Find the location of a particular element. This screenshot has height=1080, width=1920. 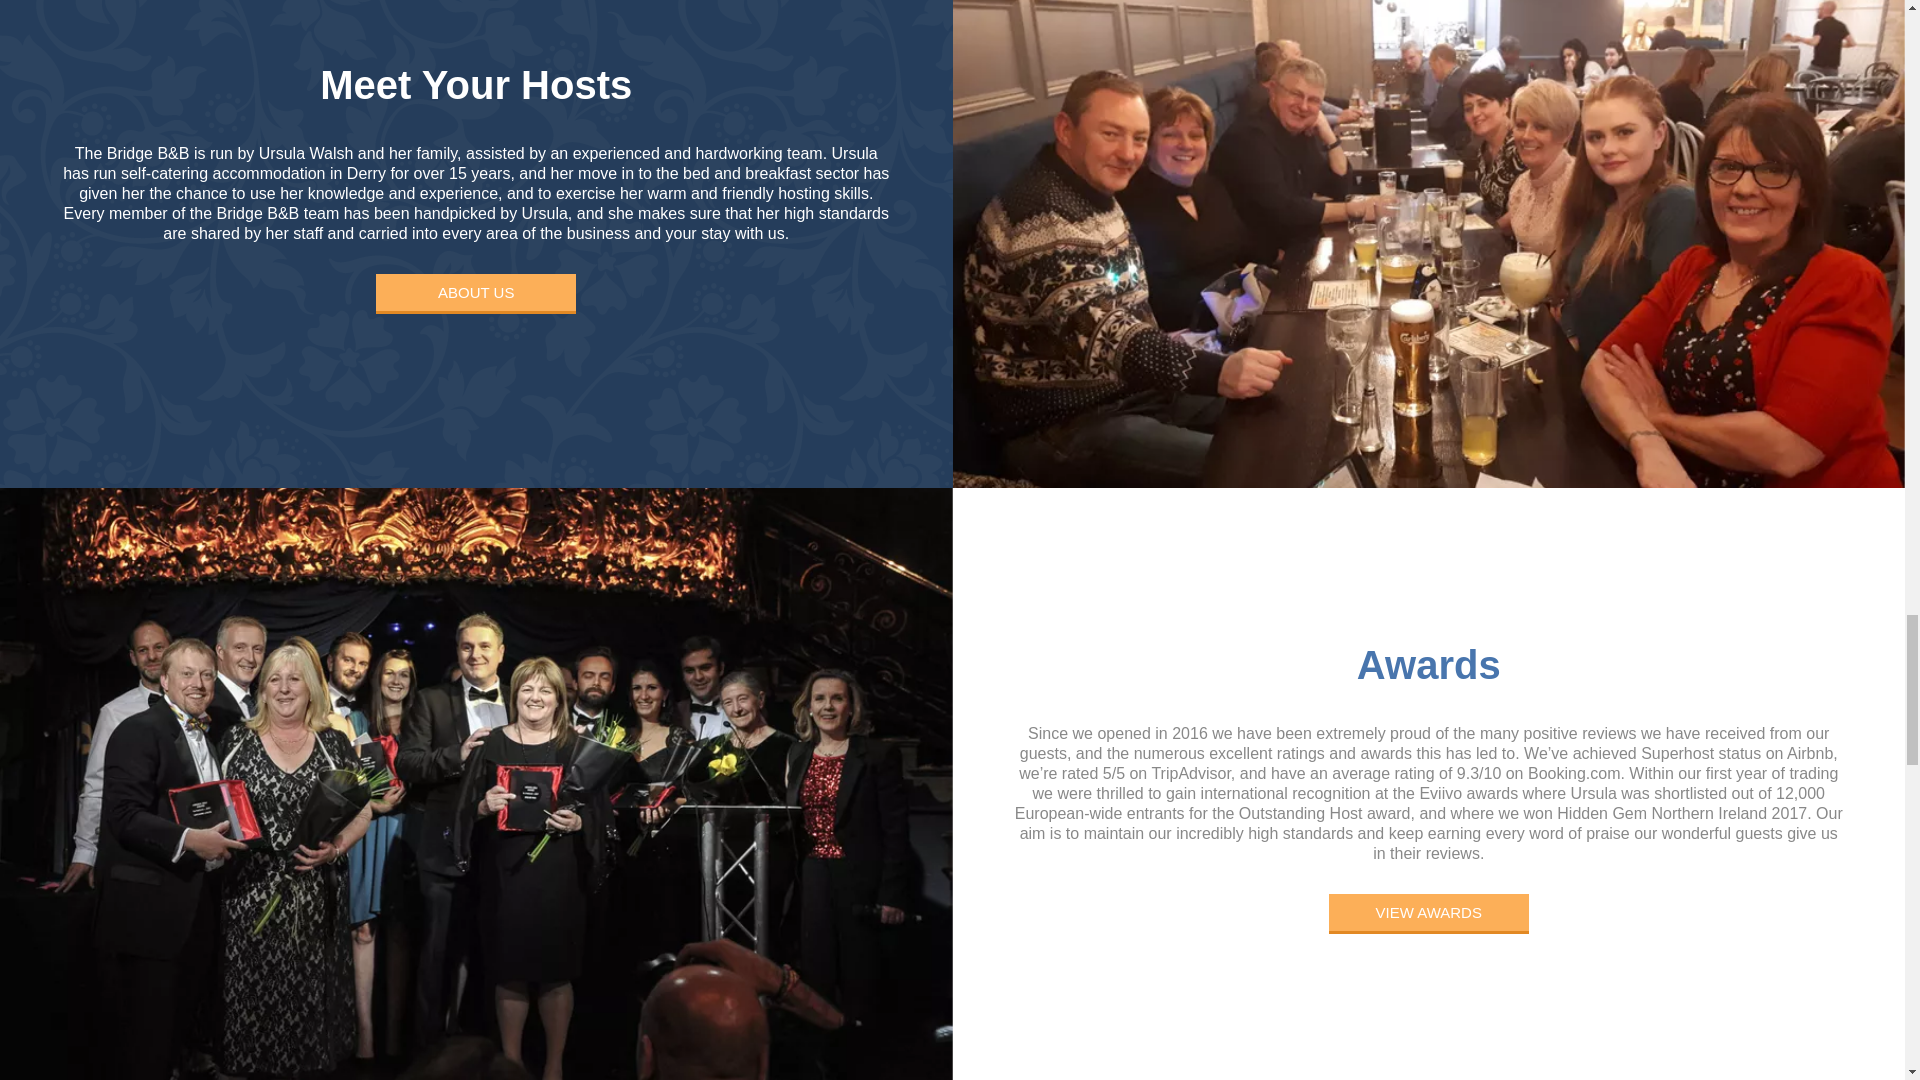

ABOUT US is located at coordinates (476, 294).